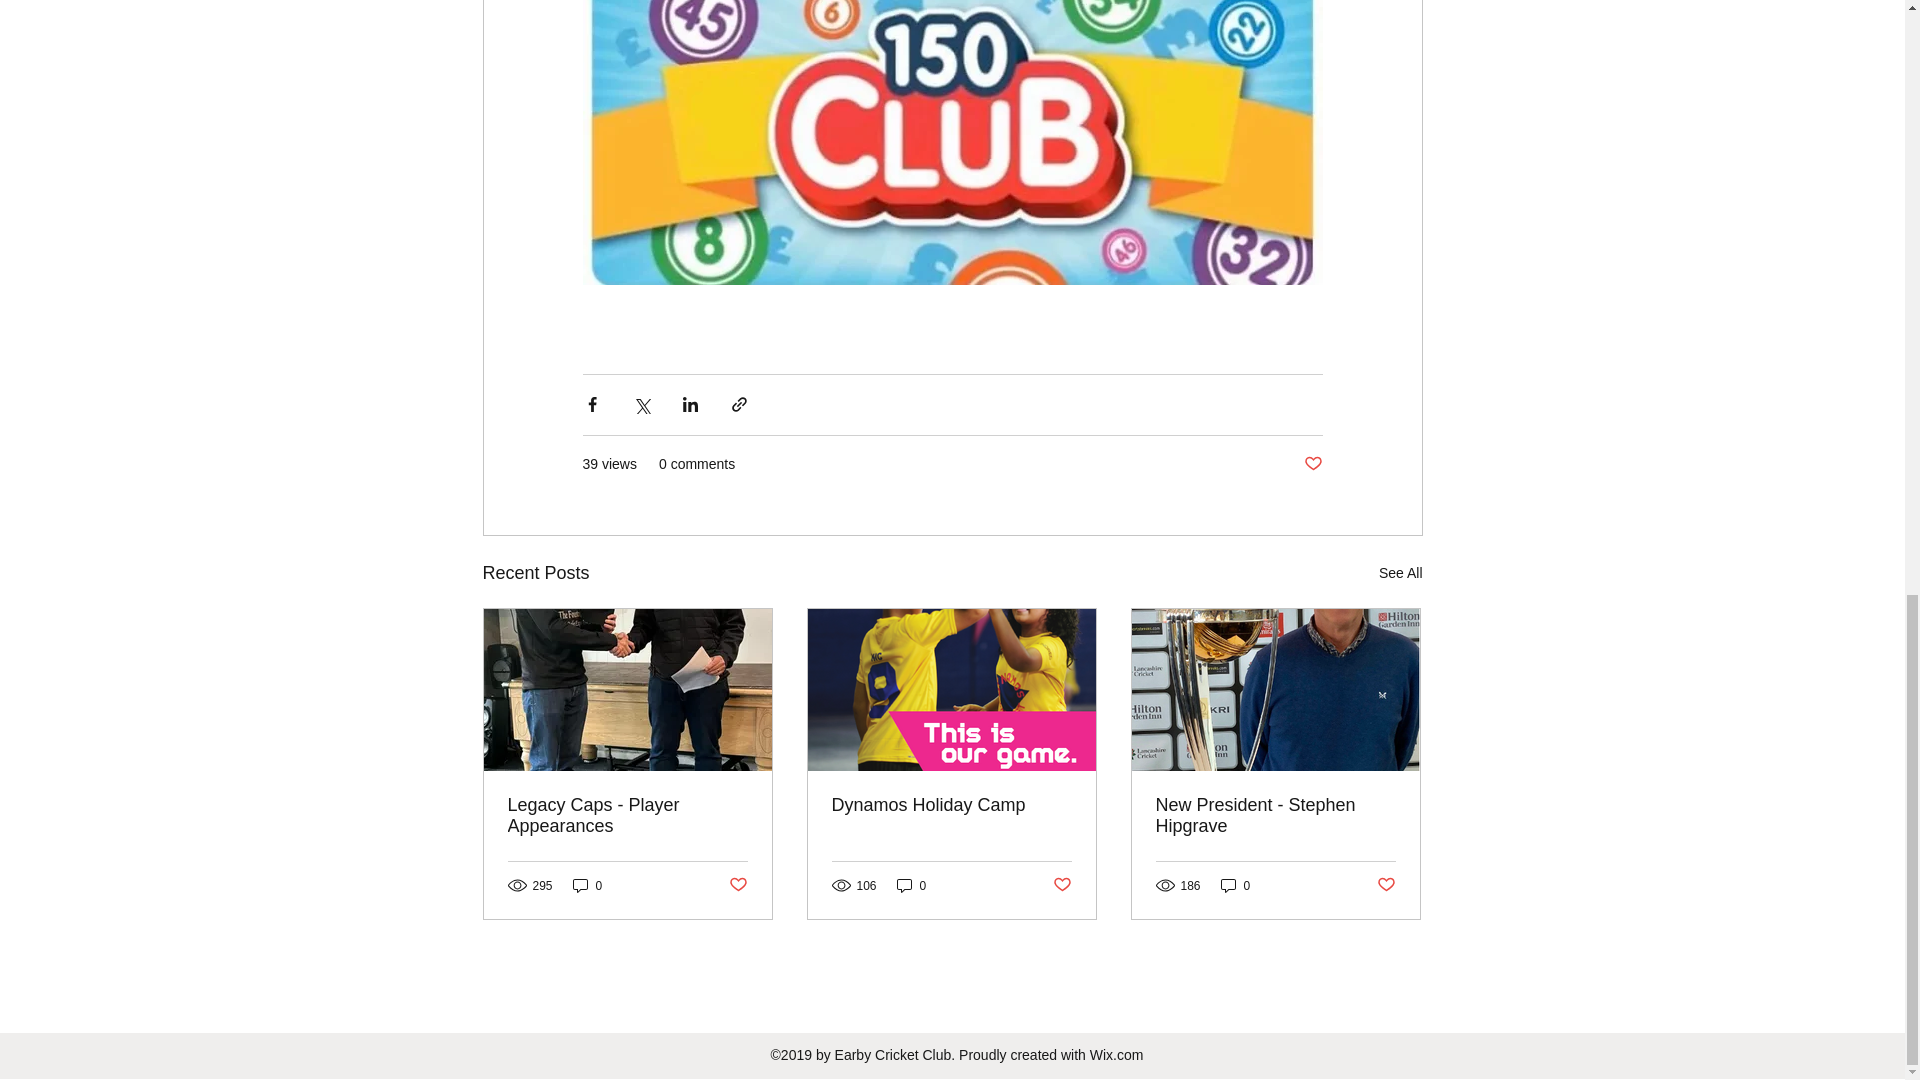  Describe the element at coordinates (1312, 464) in the screenshot. I see `Post not marked as liked` at that location.